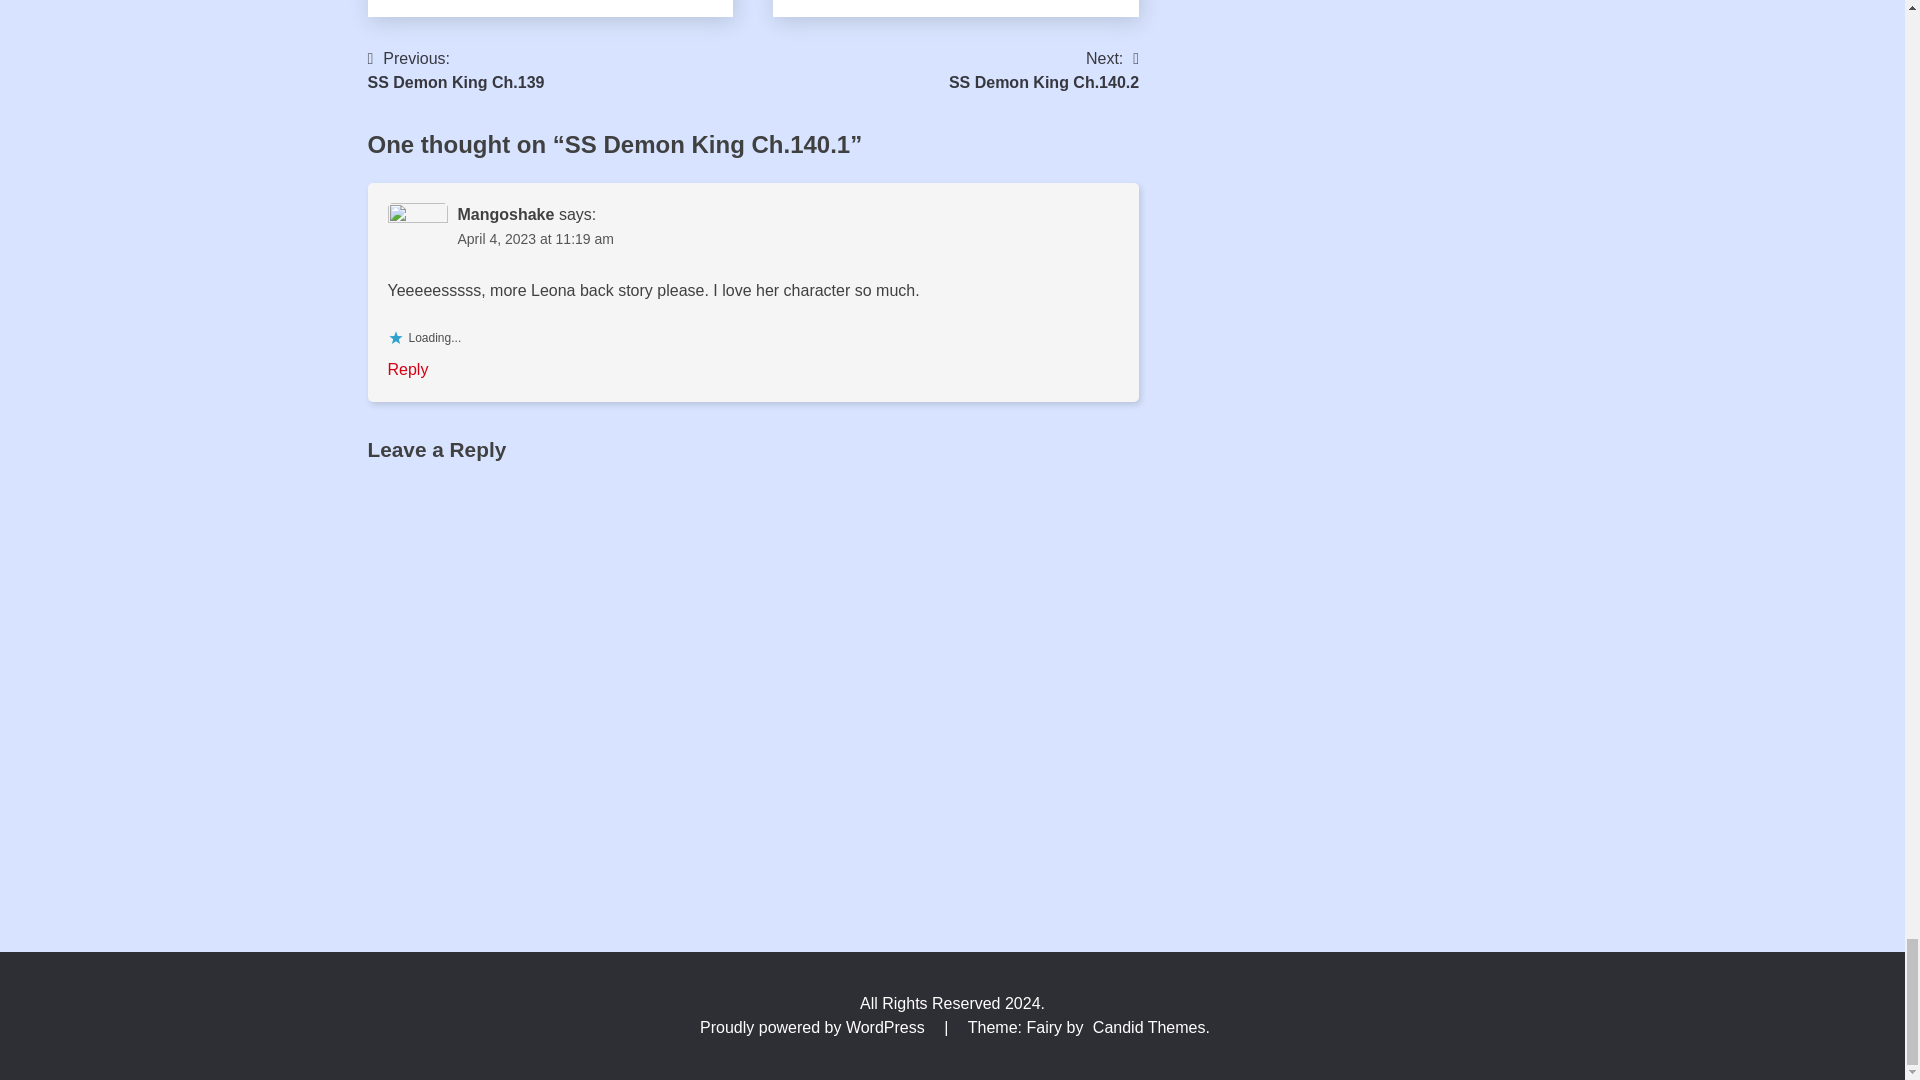 This screenshot has width=1920, height=1080. What do you see at coordinates (456, 71) in the screenshot?
I see `Comment Form` at bounding box center [456, 71].